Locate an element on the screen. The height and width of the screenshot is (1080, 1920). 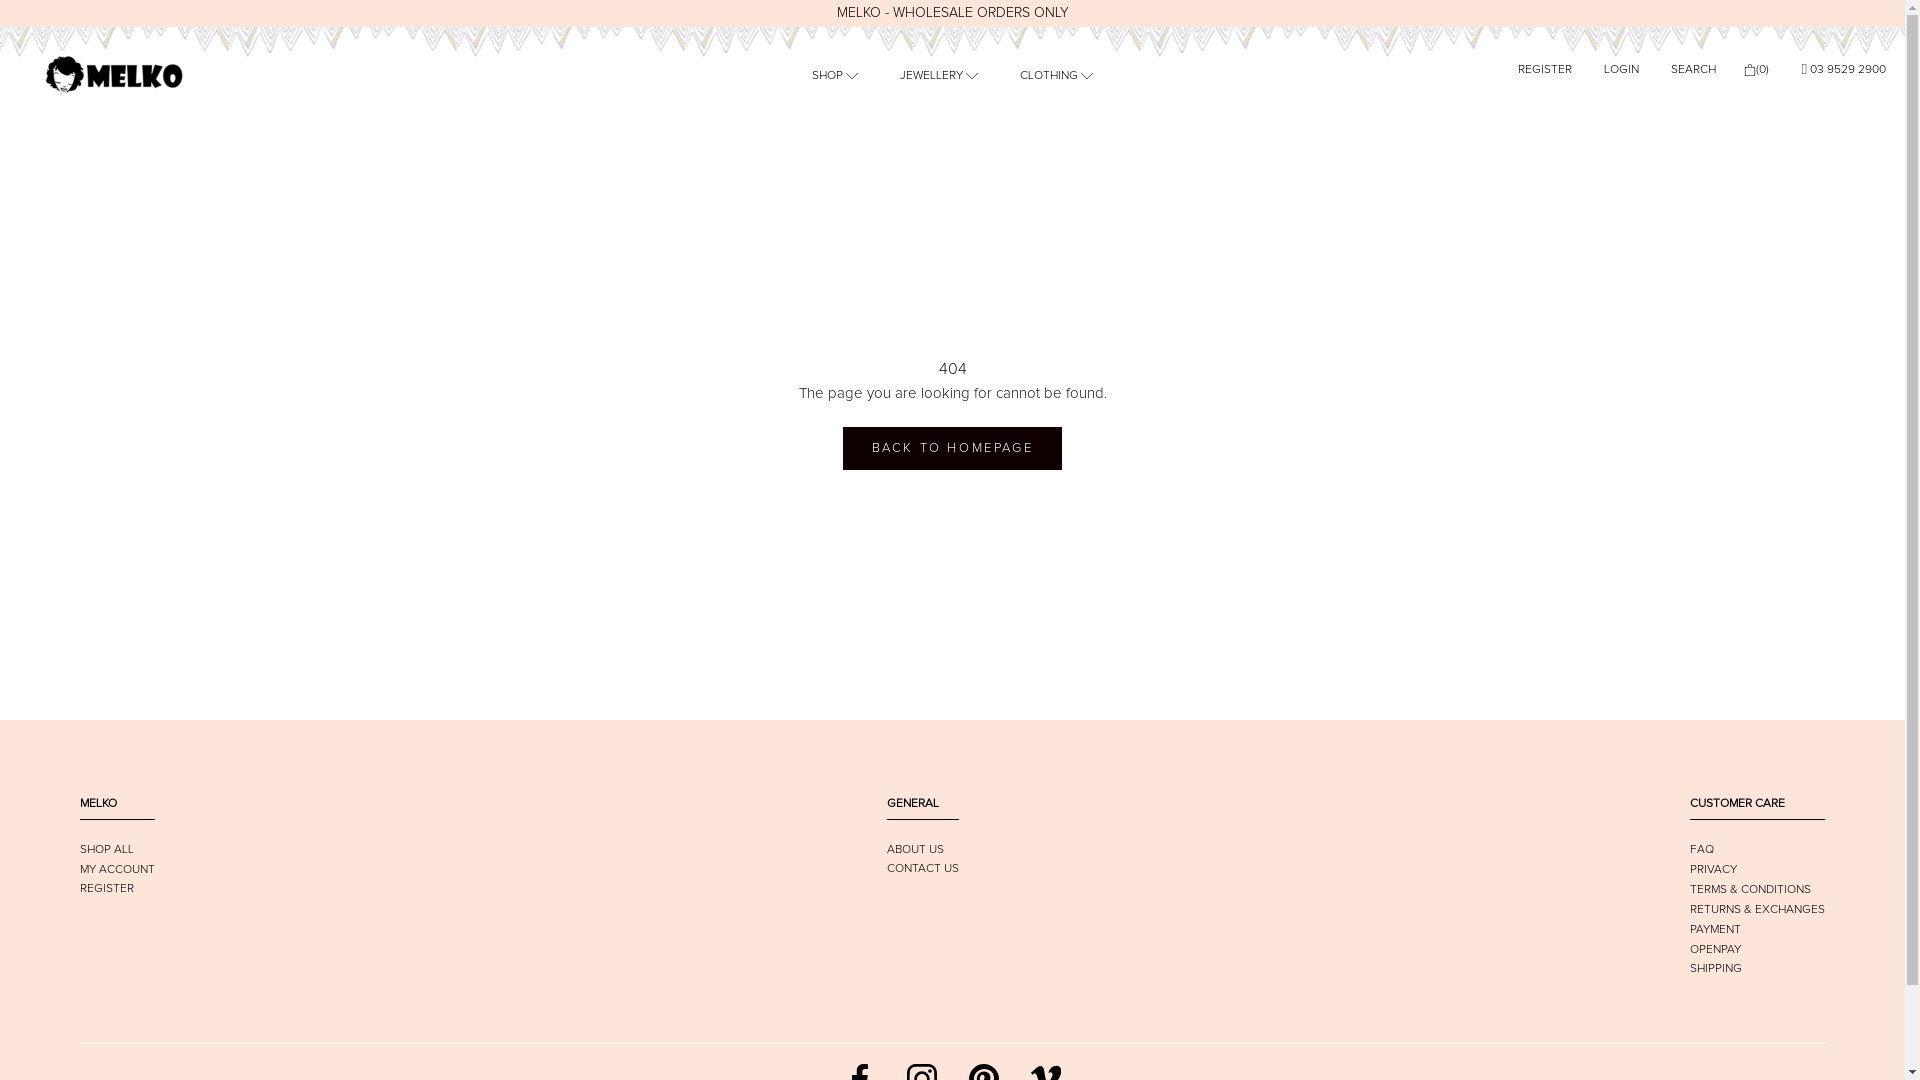
FAQ is located at coordinates (1702, 850).